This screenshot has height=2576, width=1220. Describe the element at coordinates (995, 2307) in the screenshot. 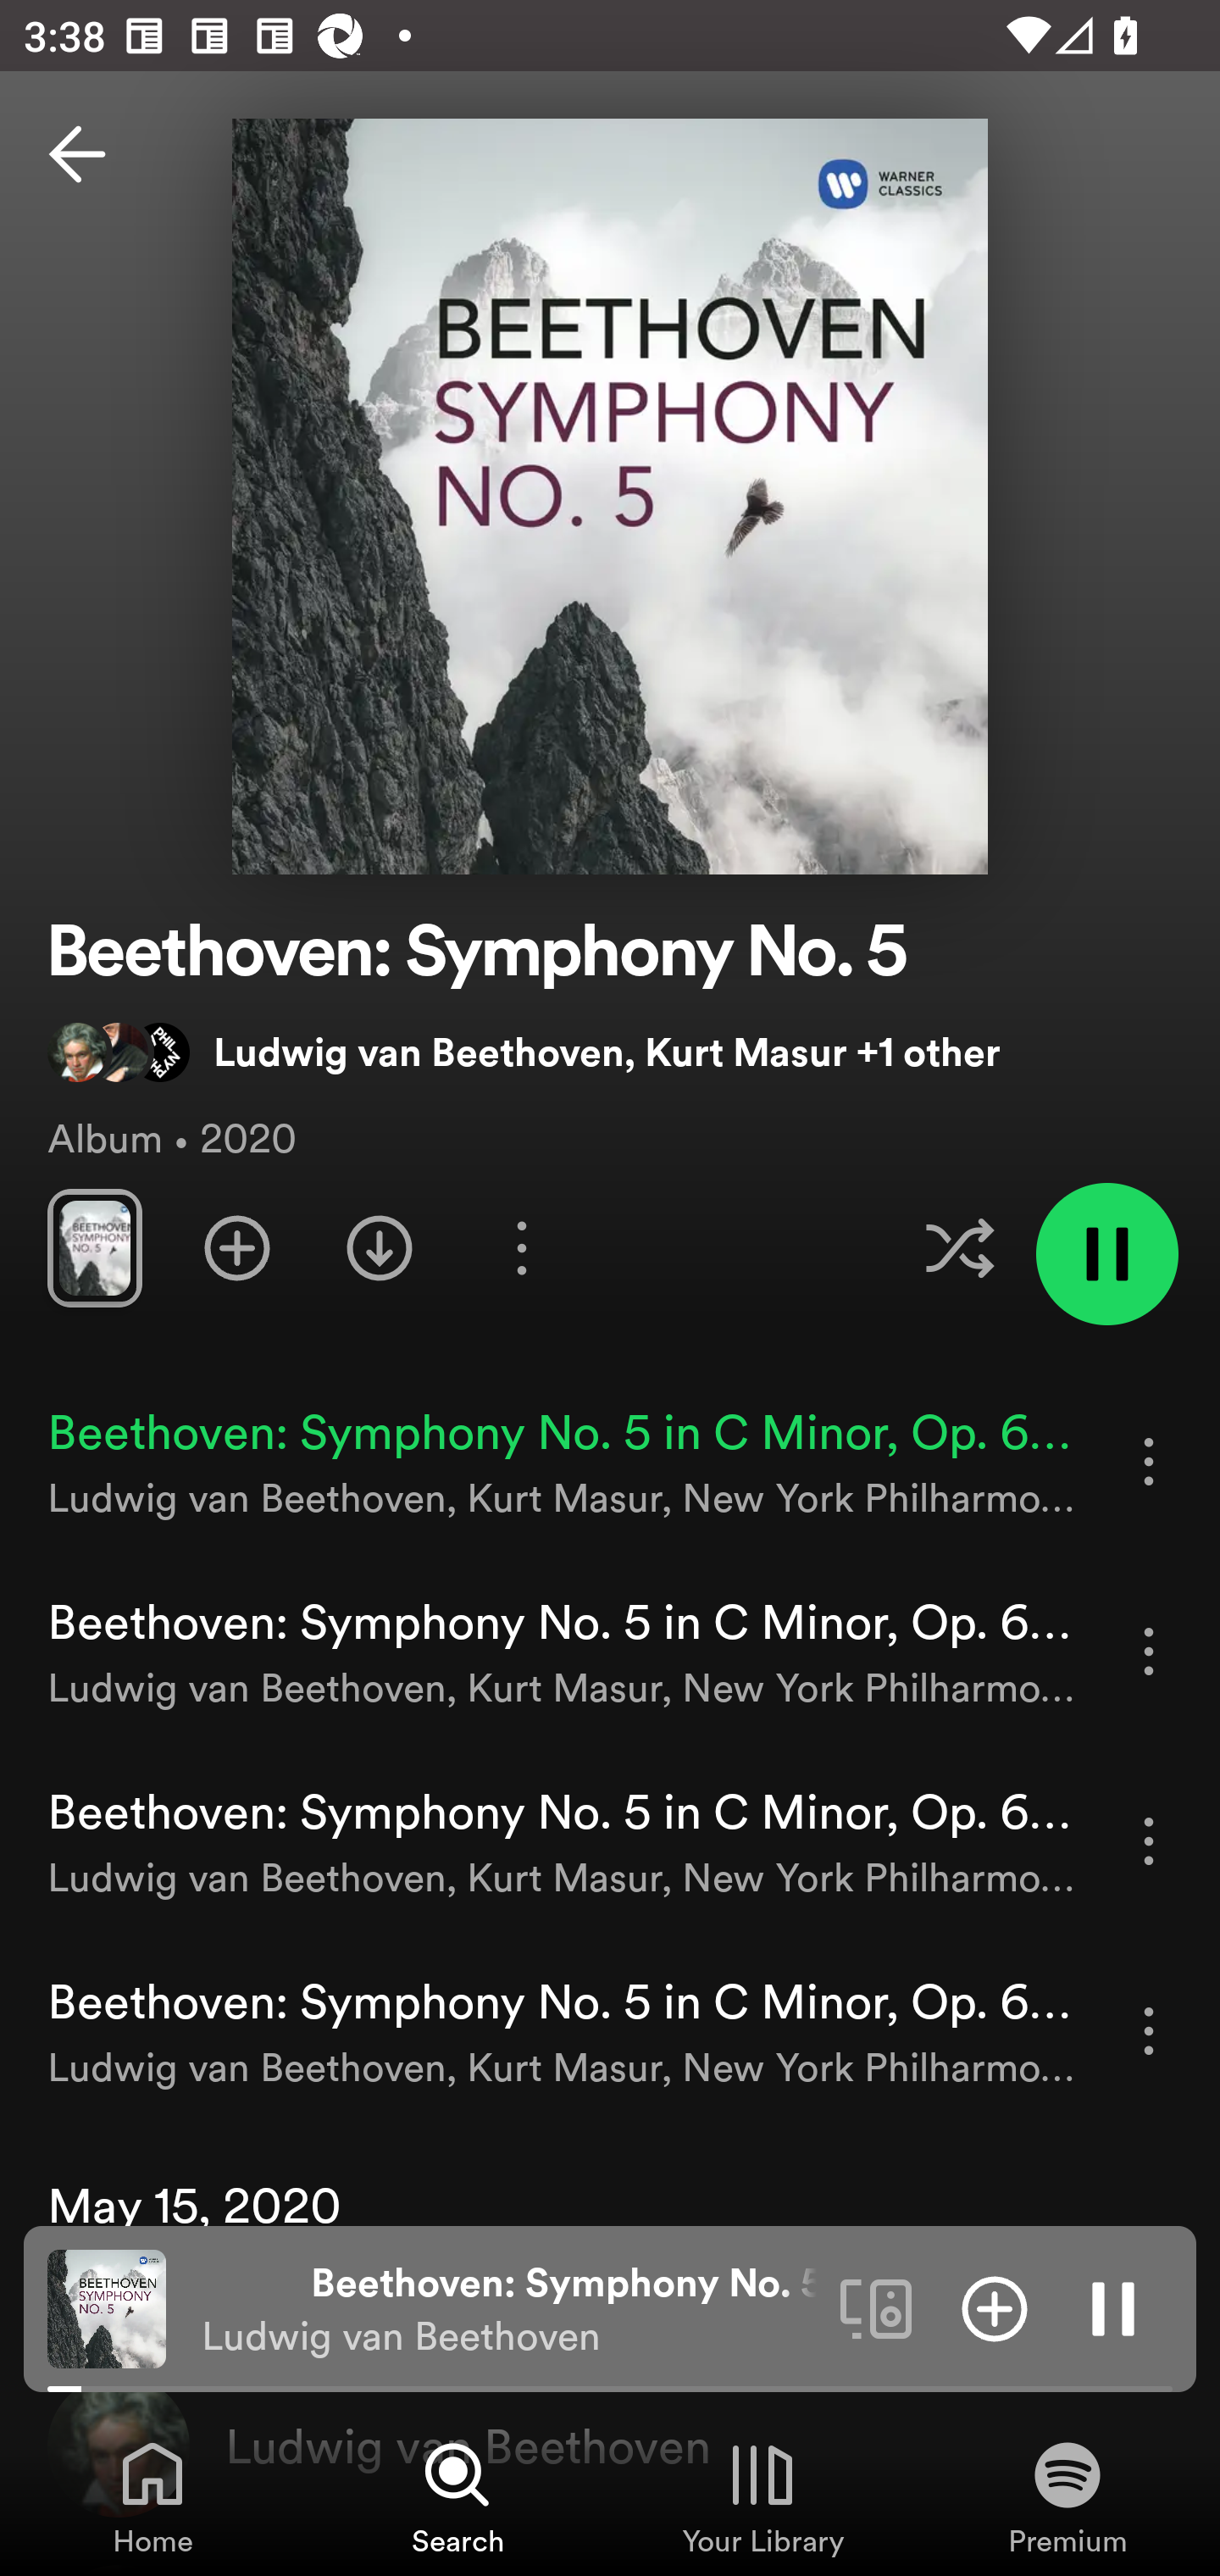

I see `Add item` at that location.